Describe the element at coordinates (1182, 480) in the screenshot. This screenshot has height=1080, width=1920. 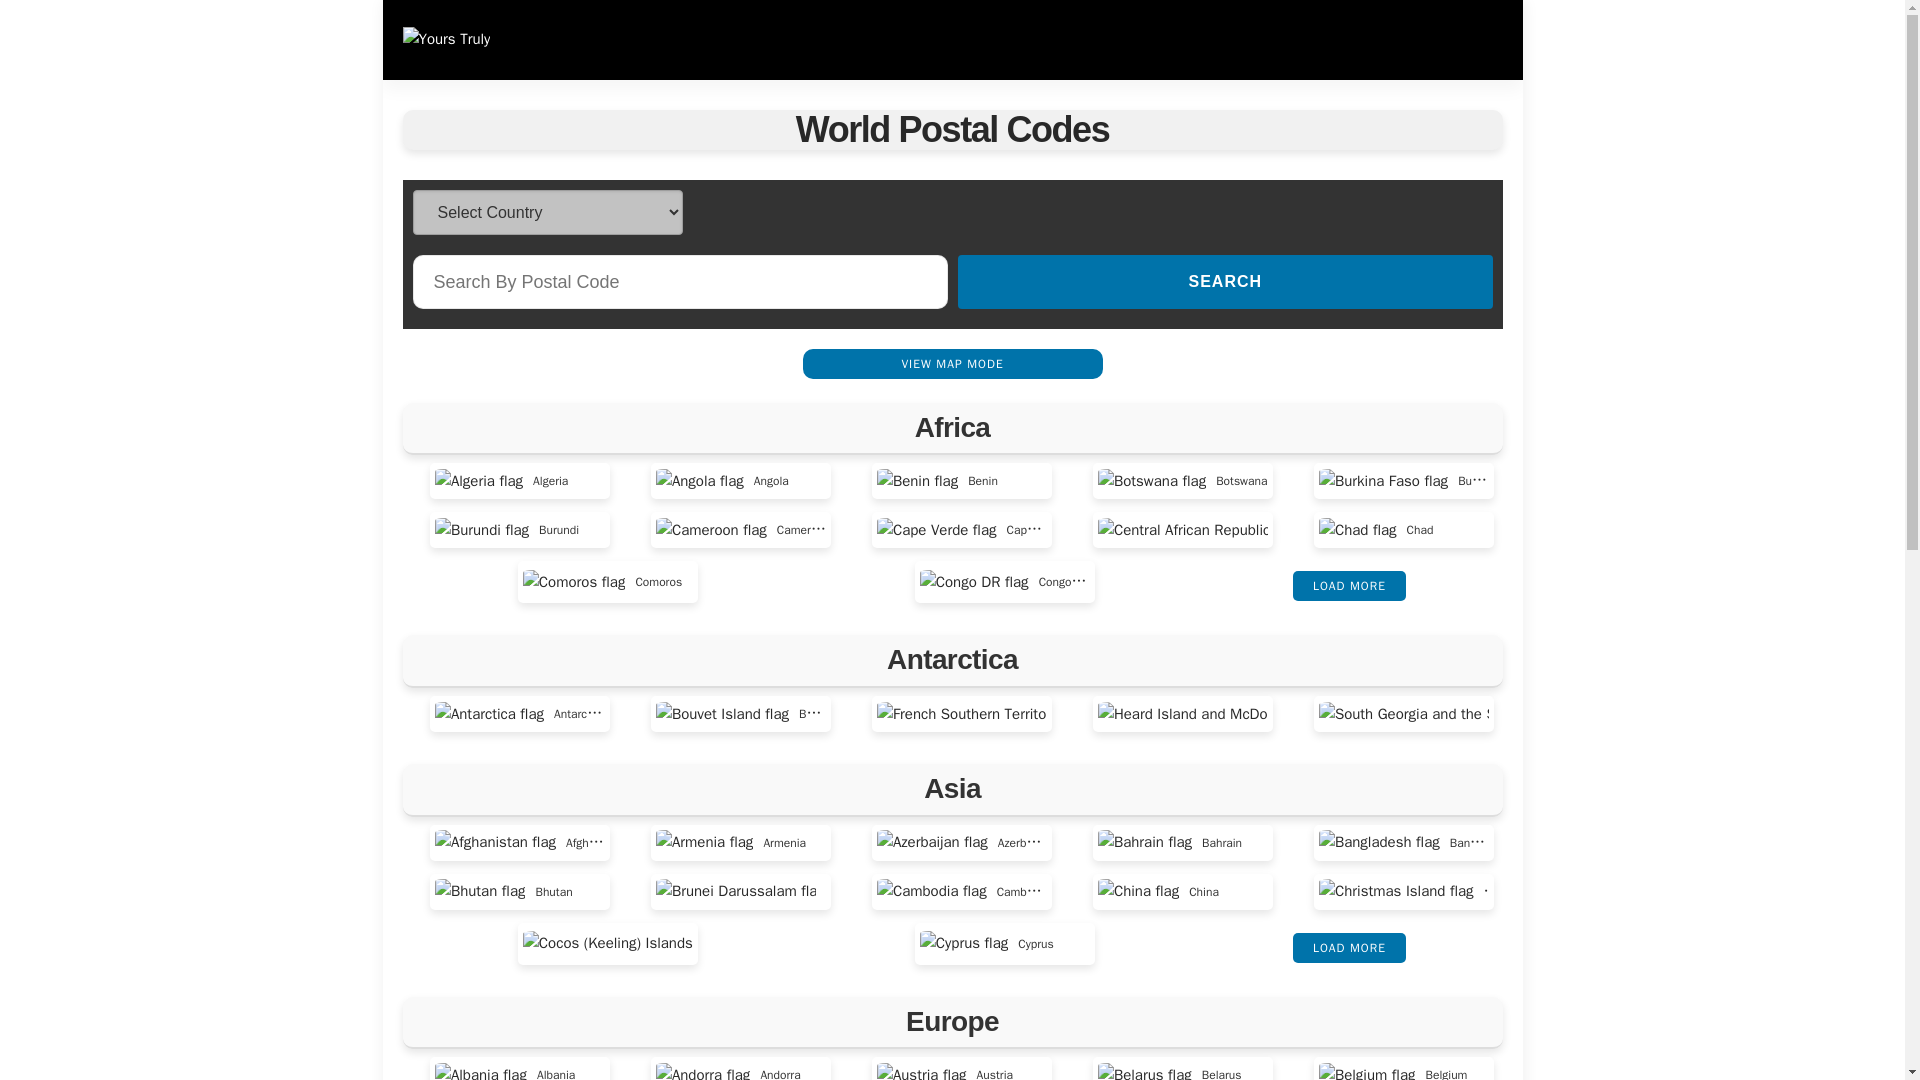
I see `Botswana` at that location.